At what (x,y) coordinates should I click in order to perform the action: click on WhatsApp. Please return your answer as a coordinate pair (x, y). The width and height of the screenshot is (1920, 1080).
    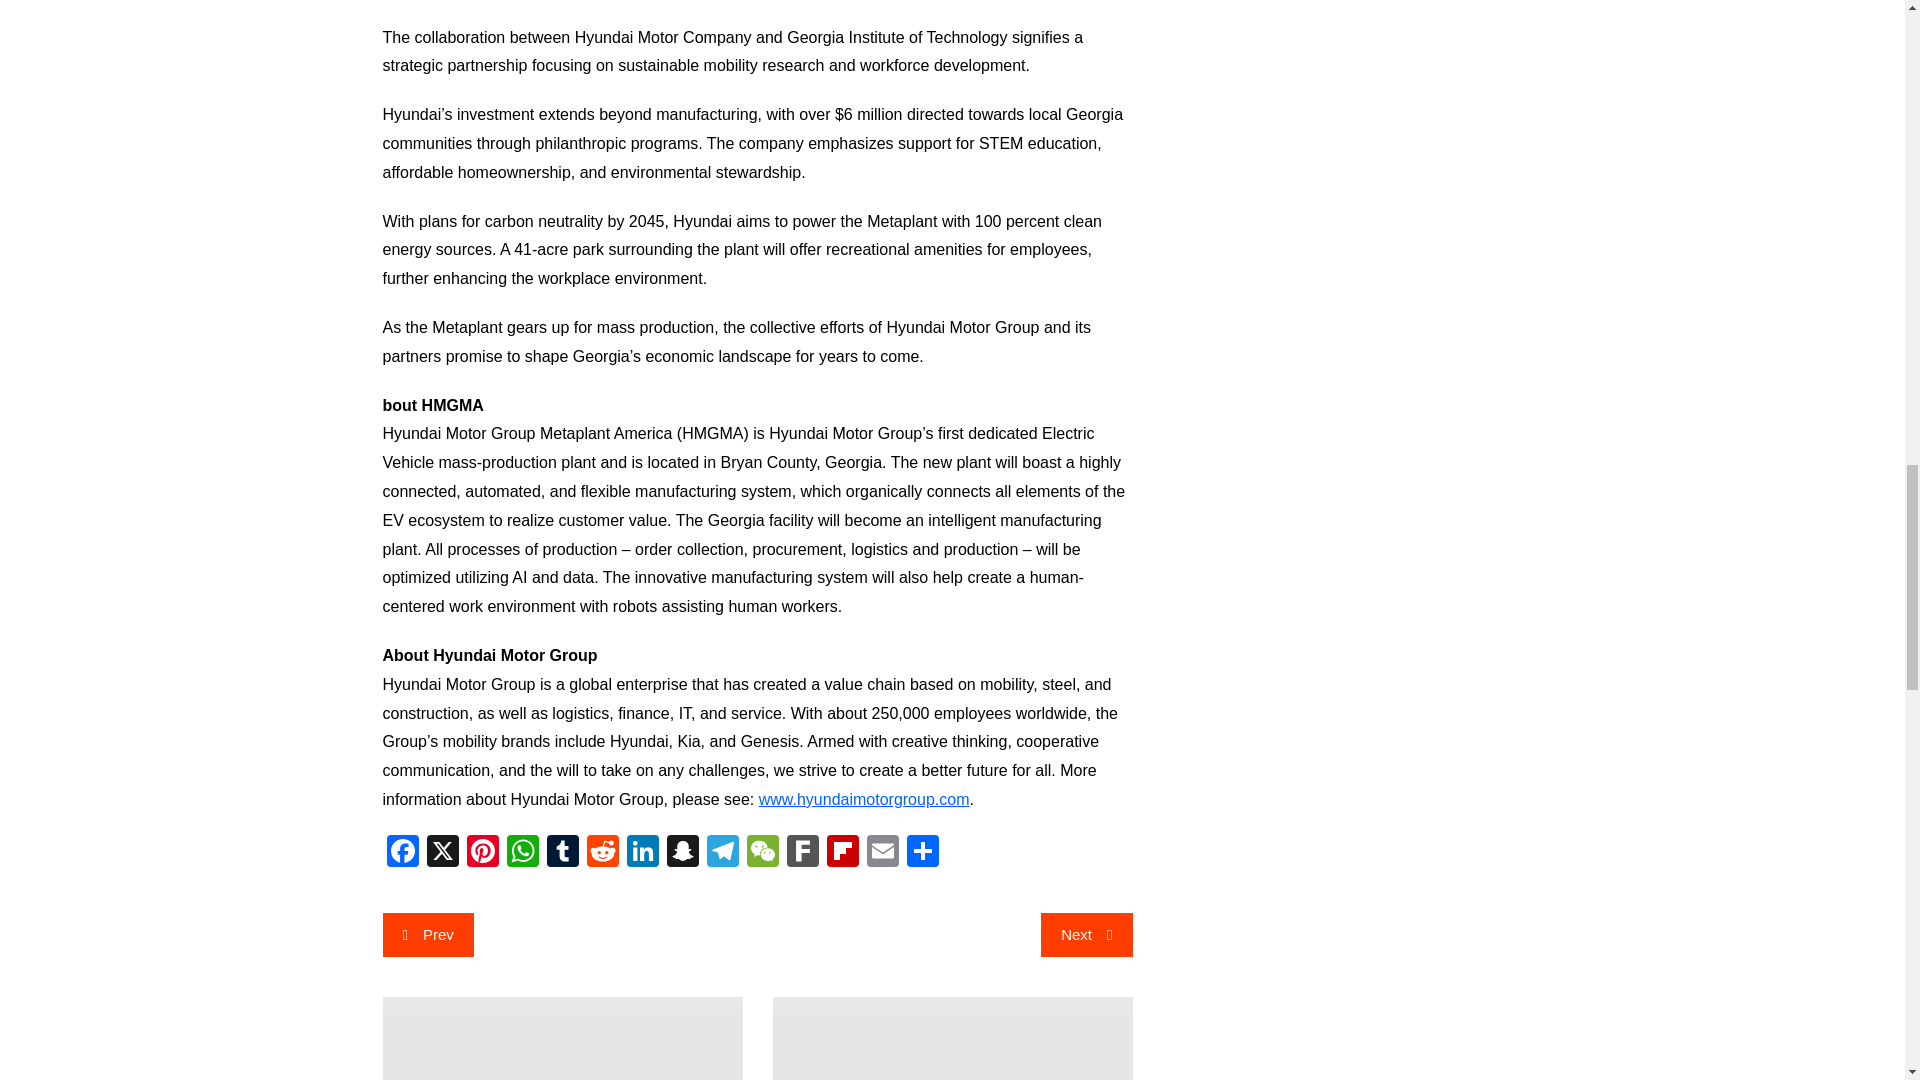
    Looking at the image, I should click on (521, 853).